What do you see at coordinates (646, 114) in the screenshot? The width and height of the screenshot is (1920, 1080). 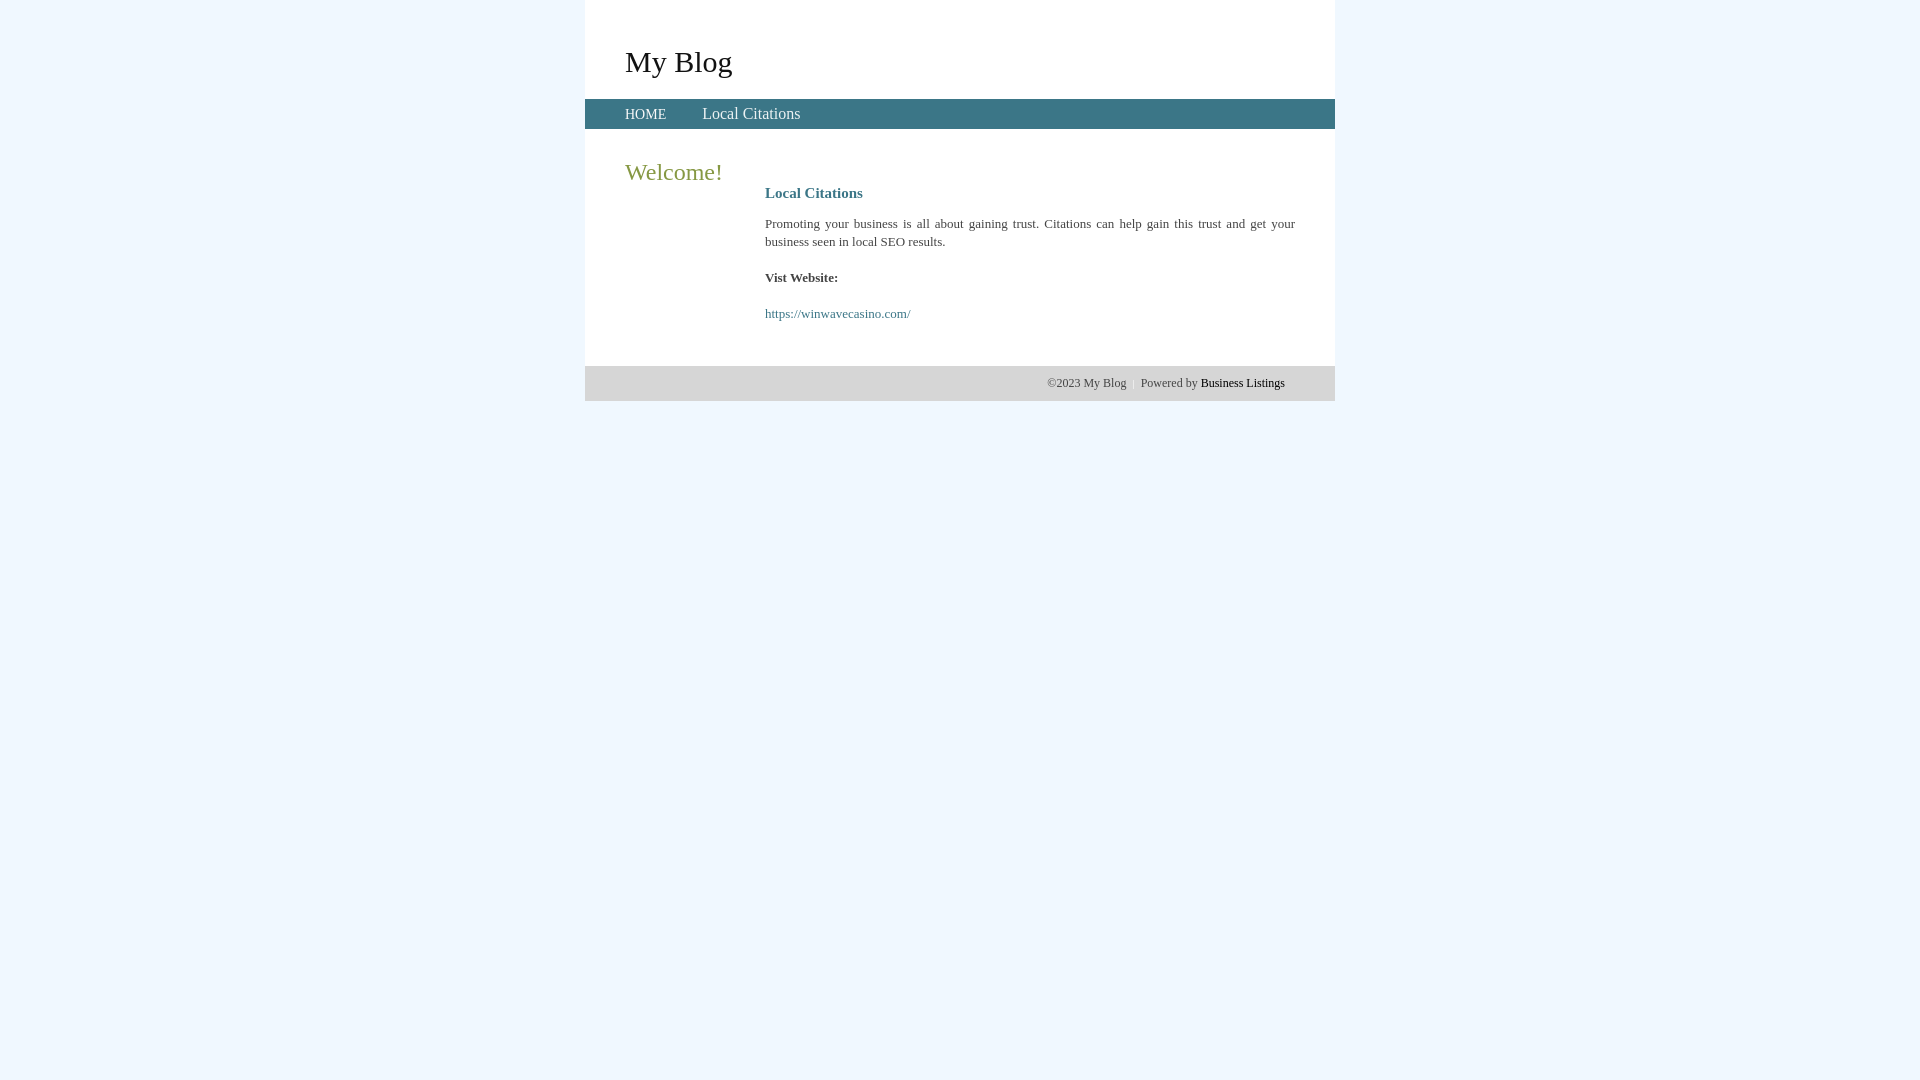 I see `HOME` at bounding box center [646, 114].